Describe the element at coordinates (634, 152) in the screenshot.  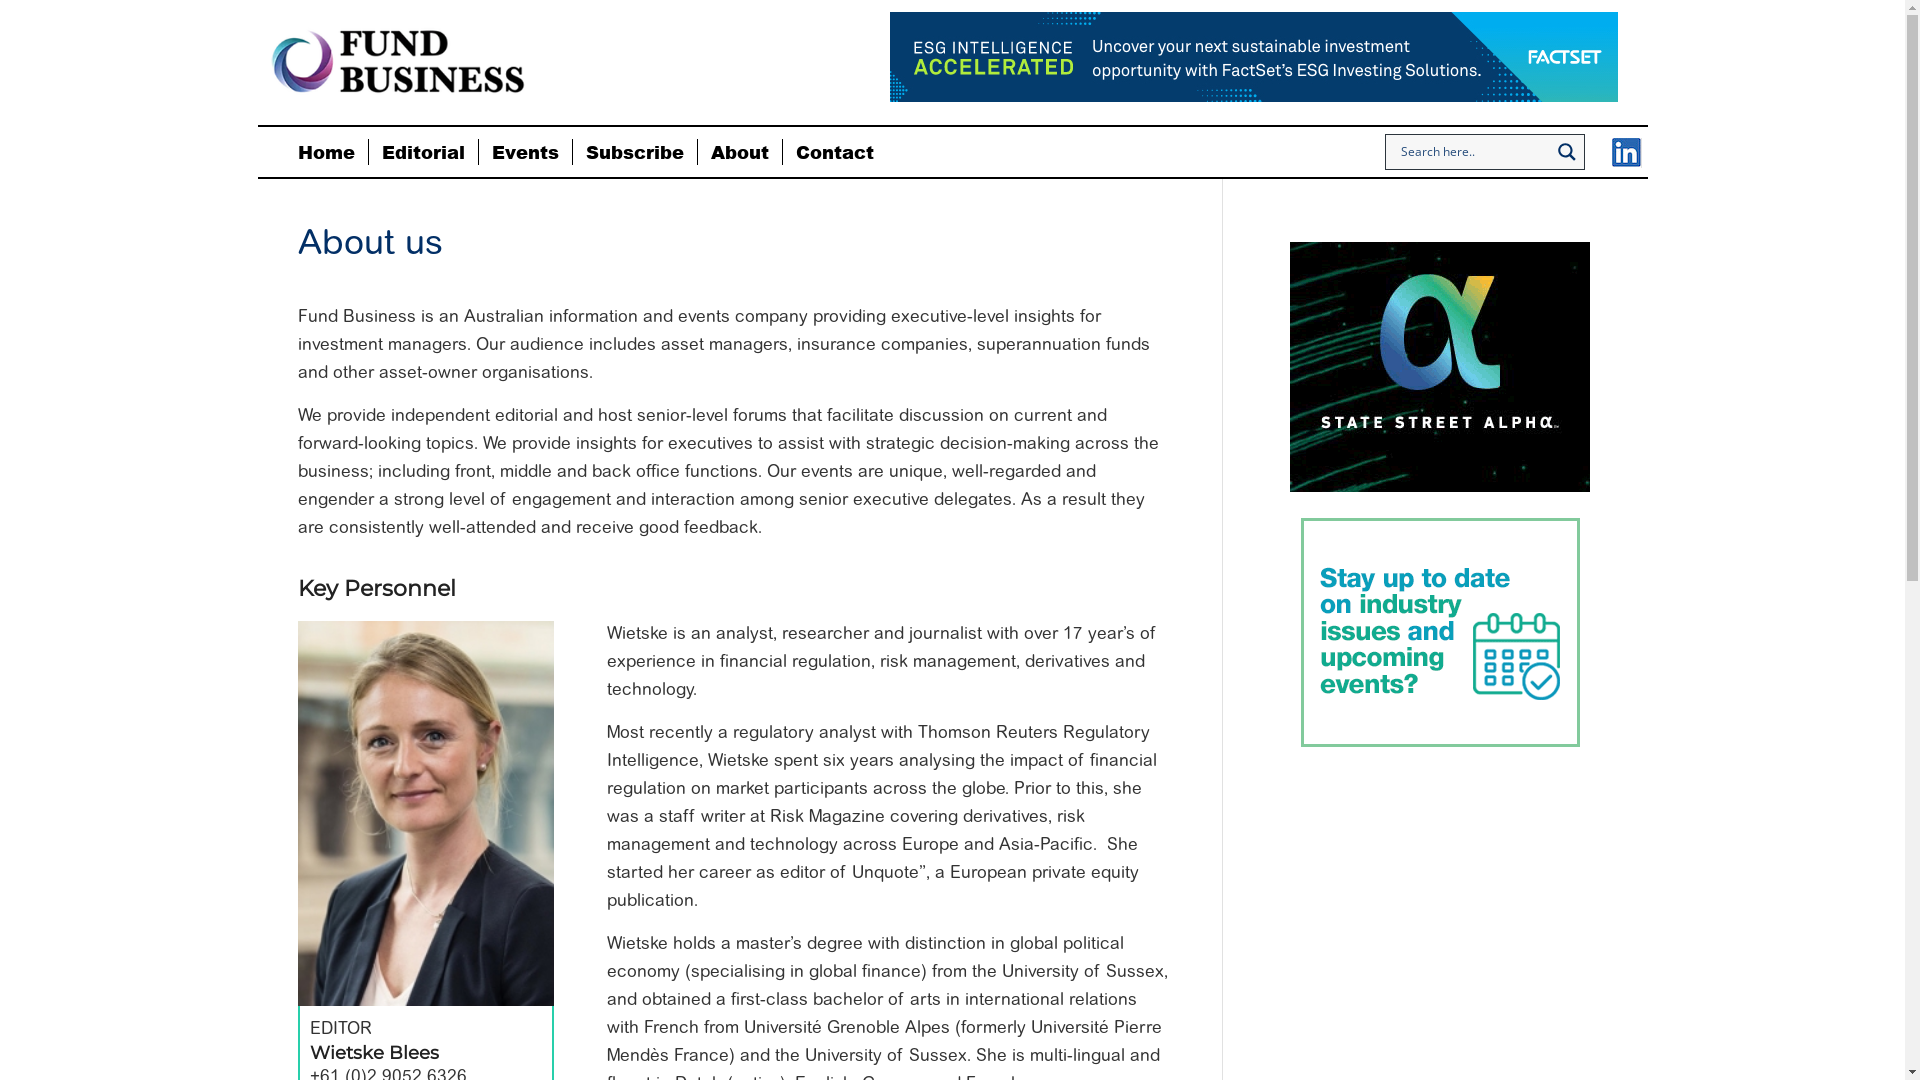
I see `Subscribe` at that location.